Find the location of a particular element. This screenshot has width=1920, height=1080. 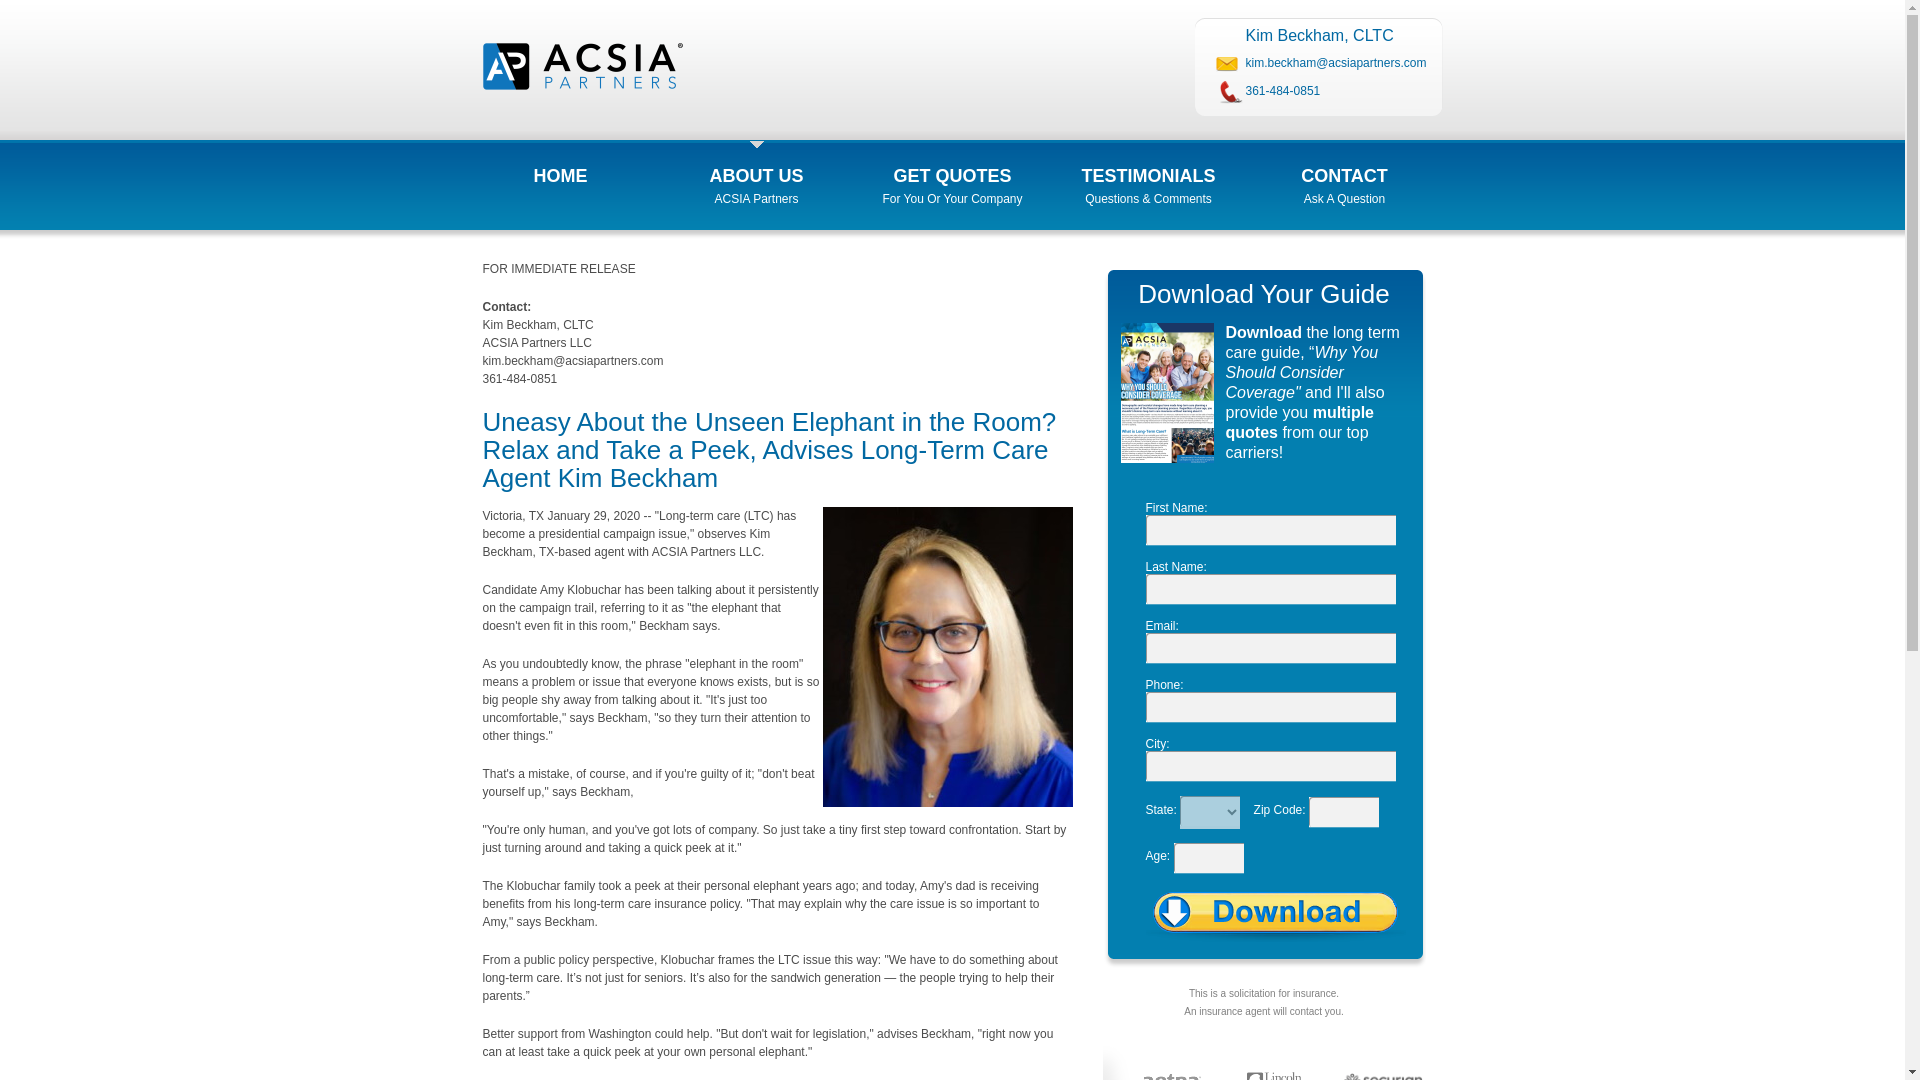

CONTACT is located at coordinates (1344, 166).